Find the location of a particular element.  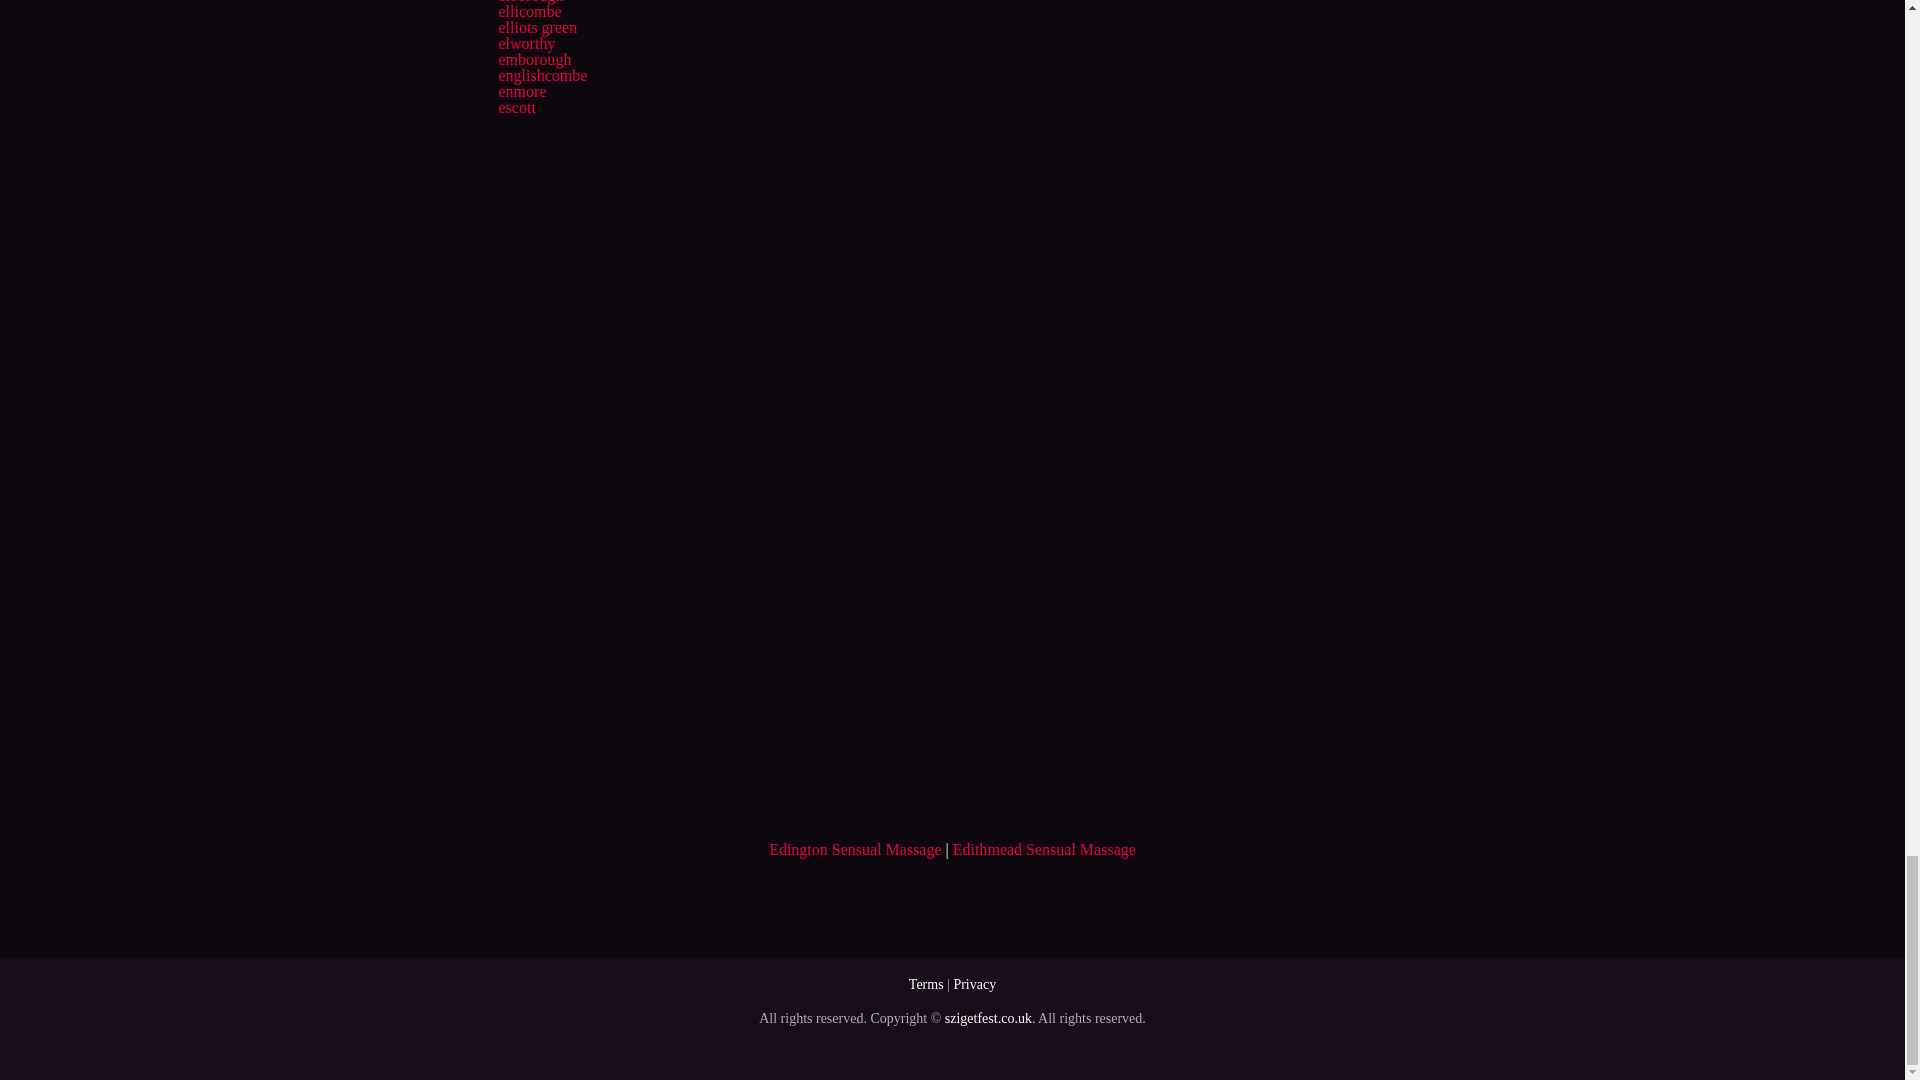

elborough is located at coordinates (530, 2).